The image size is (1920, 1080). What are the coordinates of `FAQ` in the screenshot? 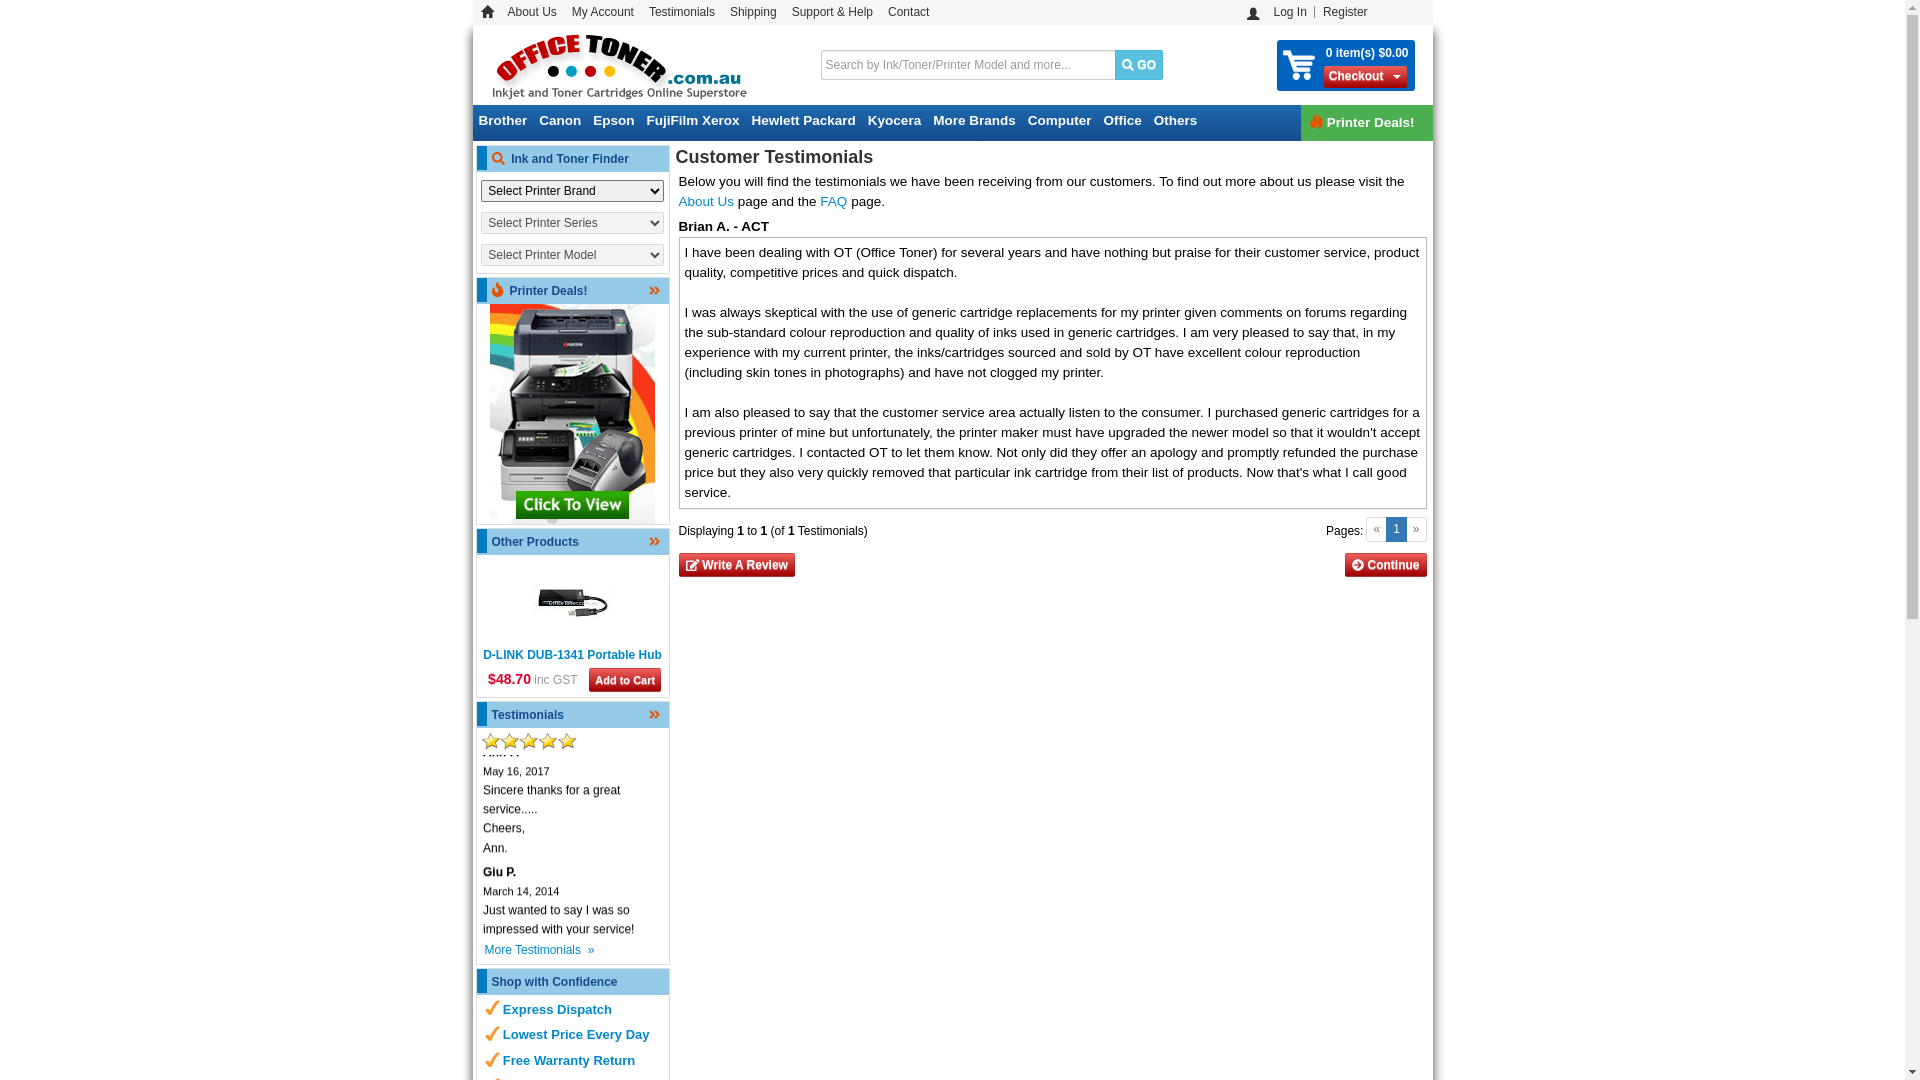 It's located at (834, 202).